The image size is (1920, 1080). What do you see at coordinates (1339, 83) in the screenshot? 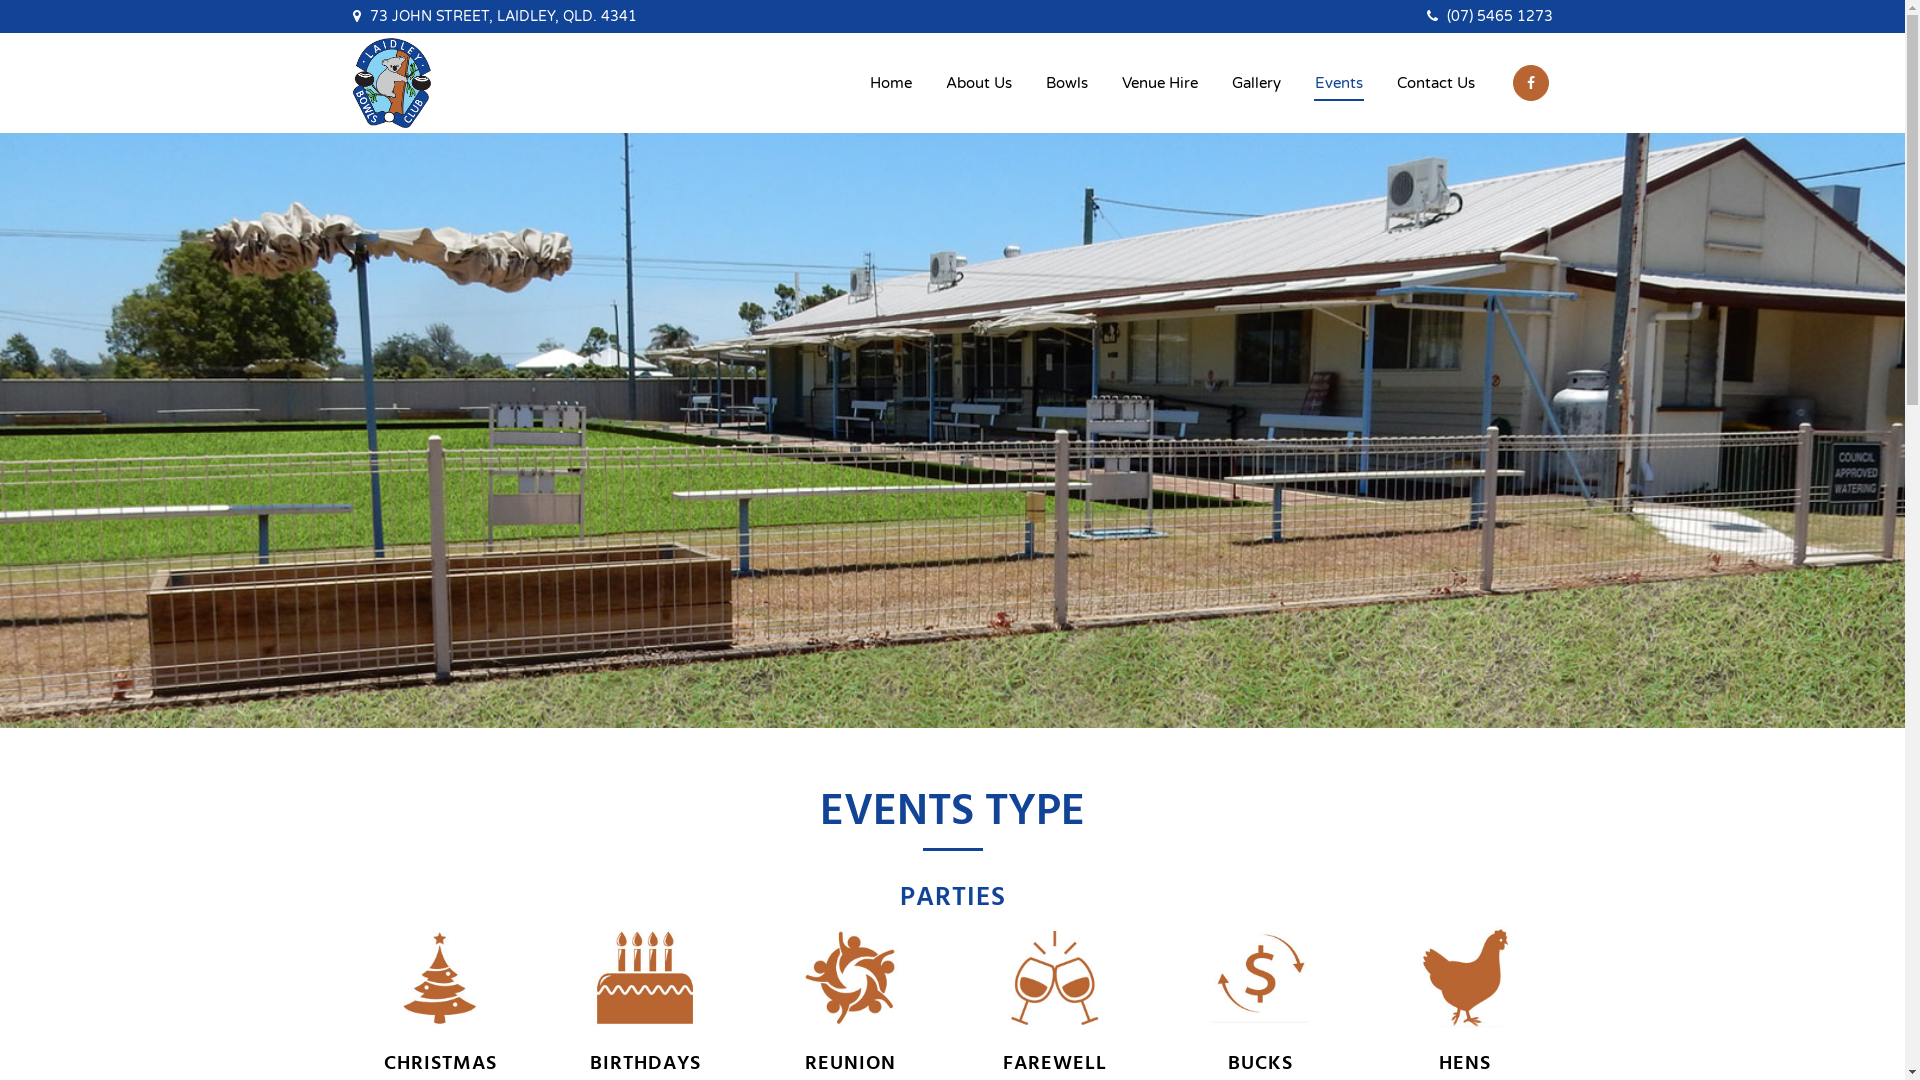
I see `Events` at bounding box center [1339, 83].